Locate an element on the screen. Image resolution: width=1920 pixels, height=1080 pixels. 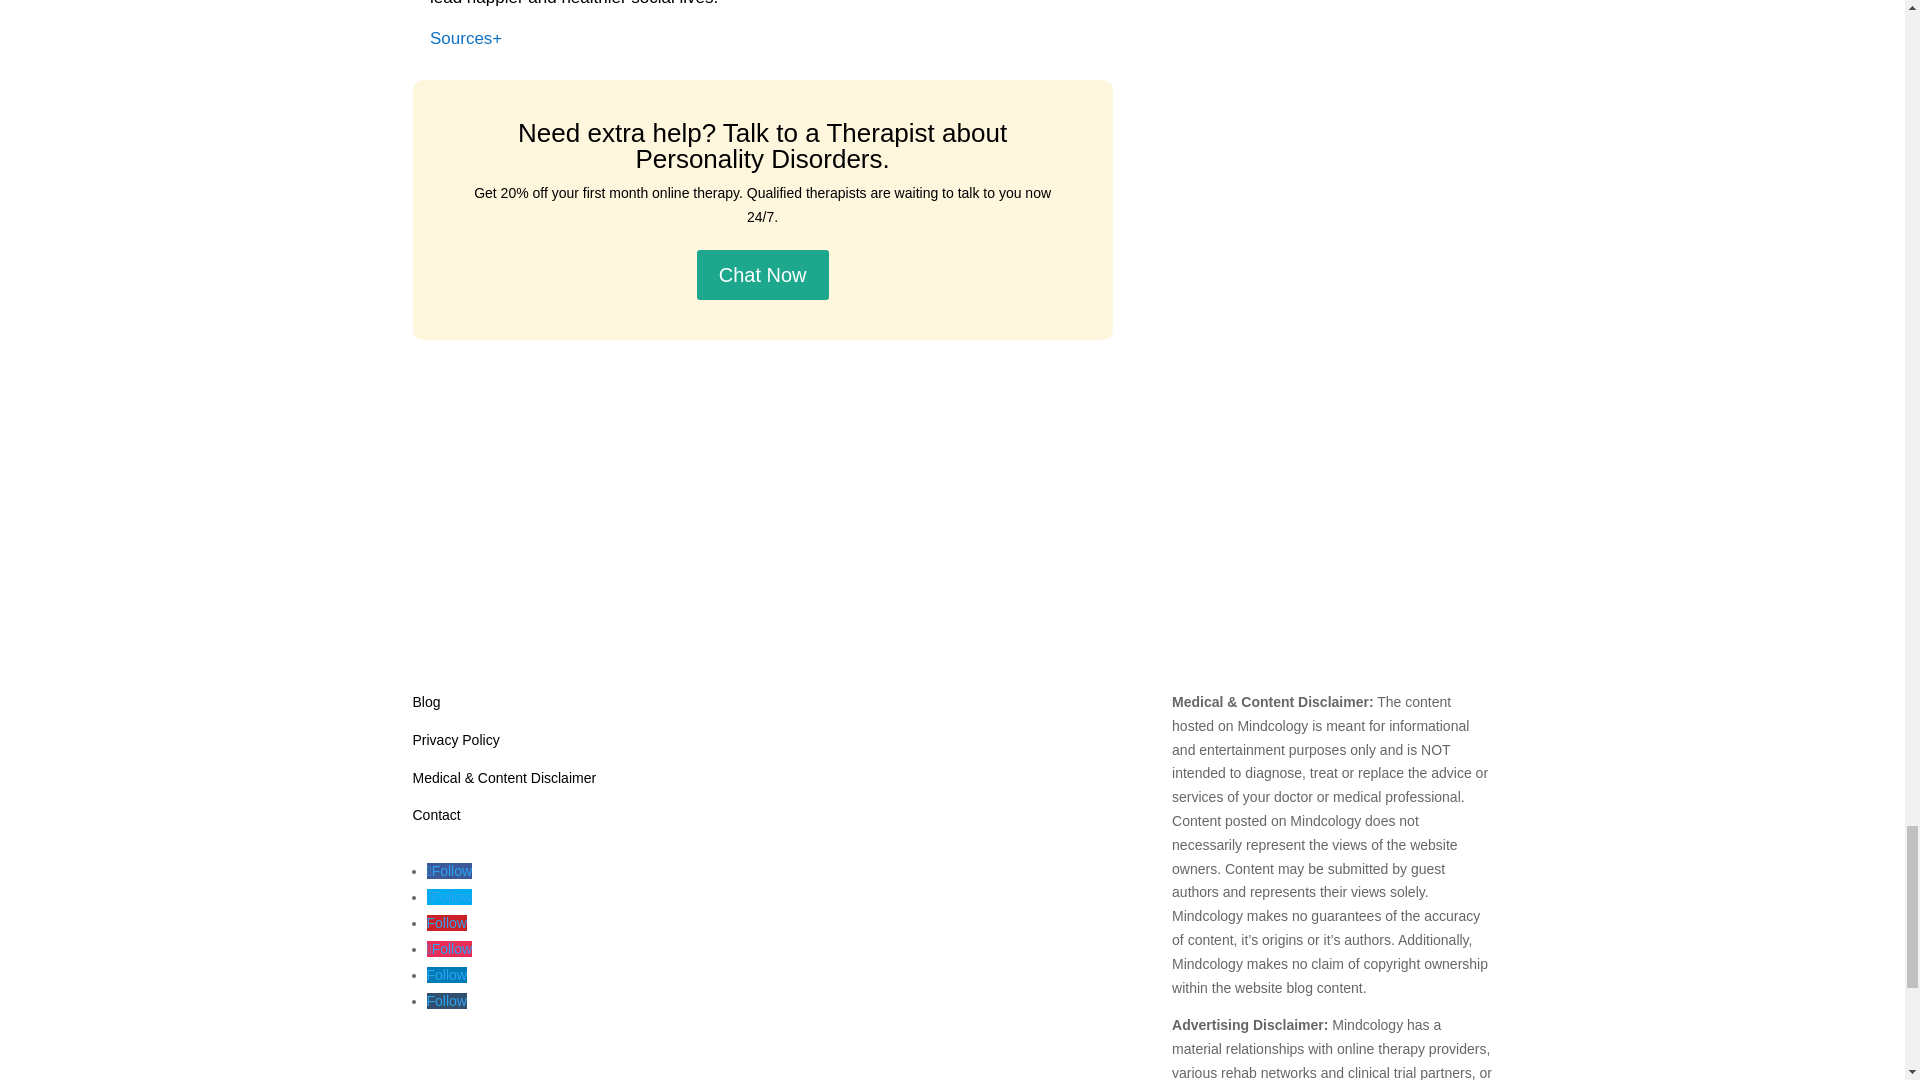
Follow on LinkedIn is located at coordinates (446, 974).